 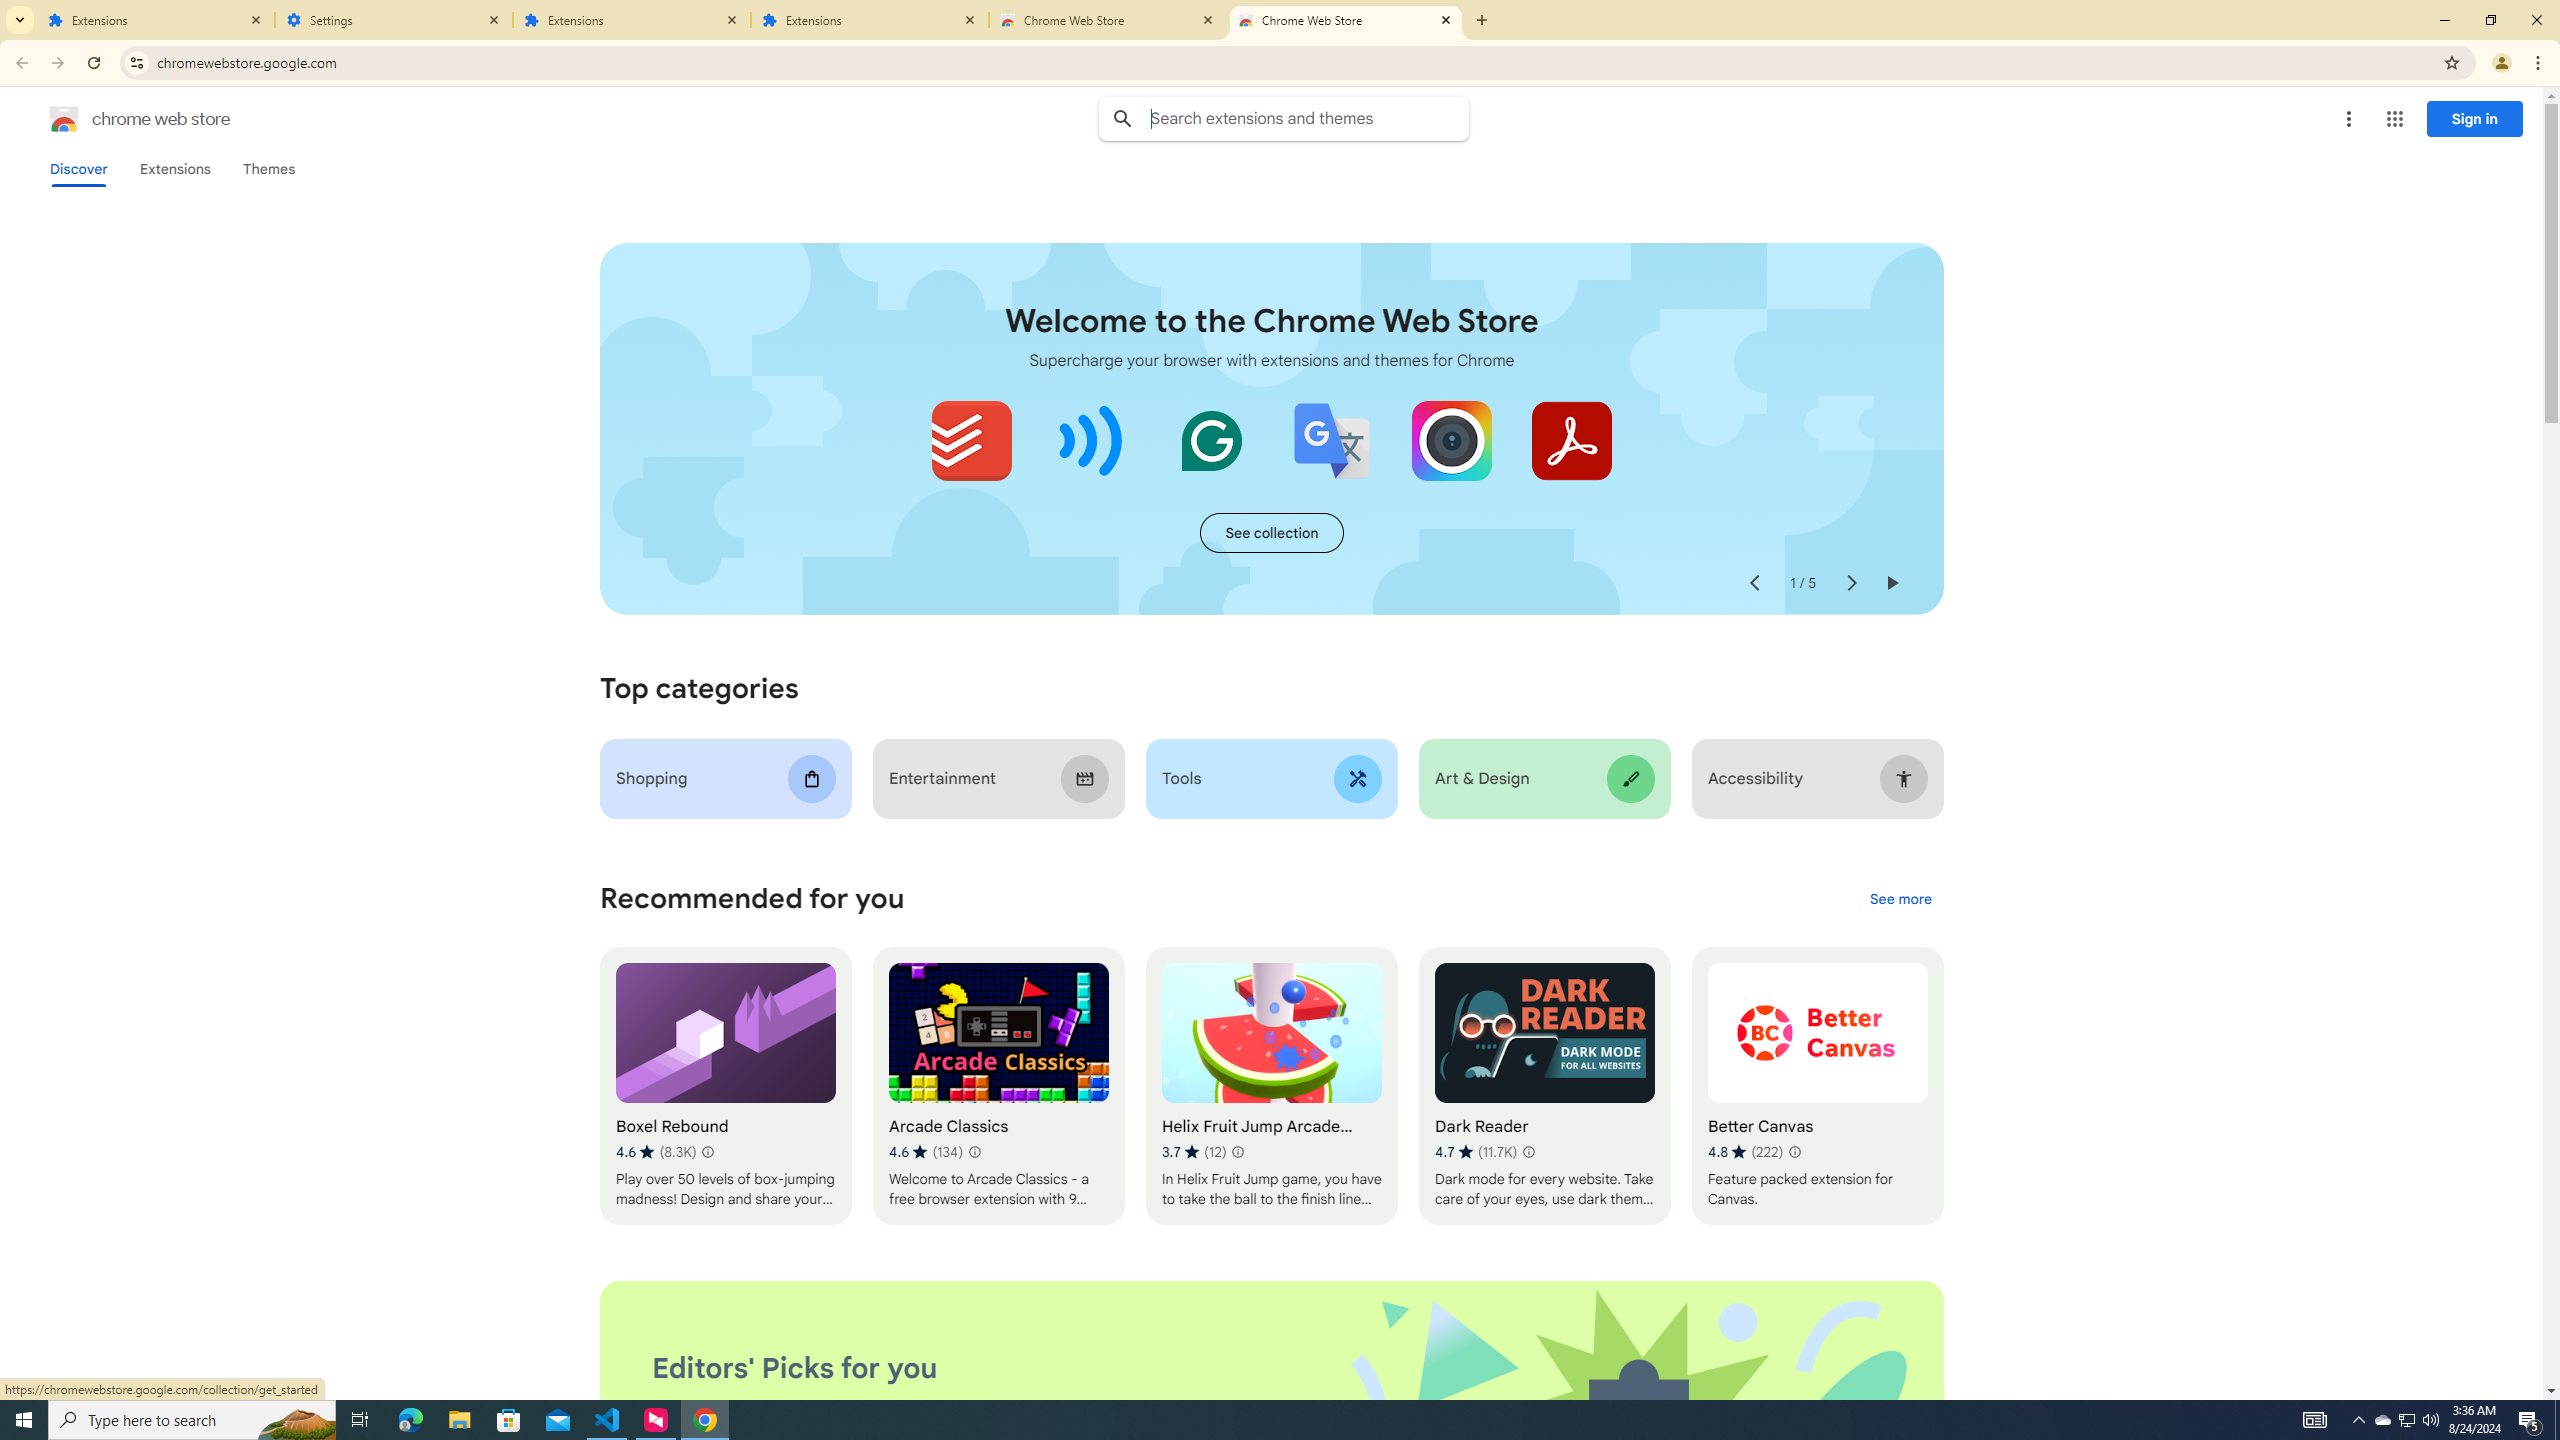 I want to click on Extensions, so click(x=174, y=169).